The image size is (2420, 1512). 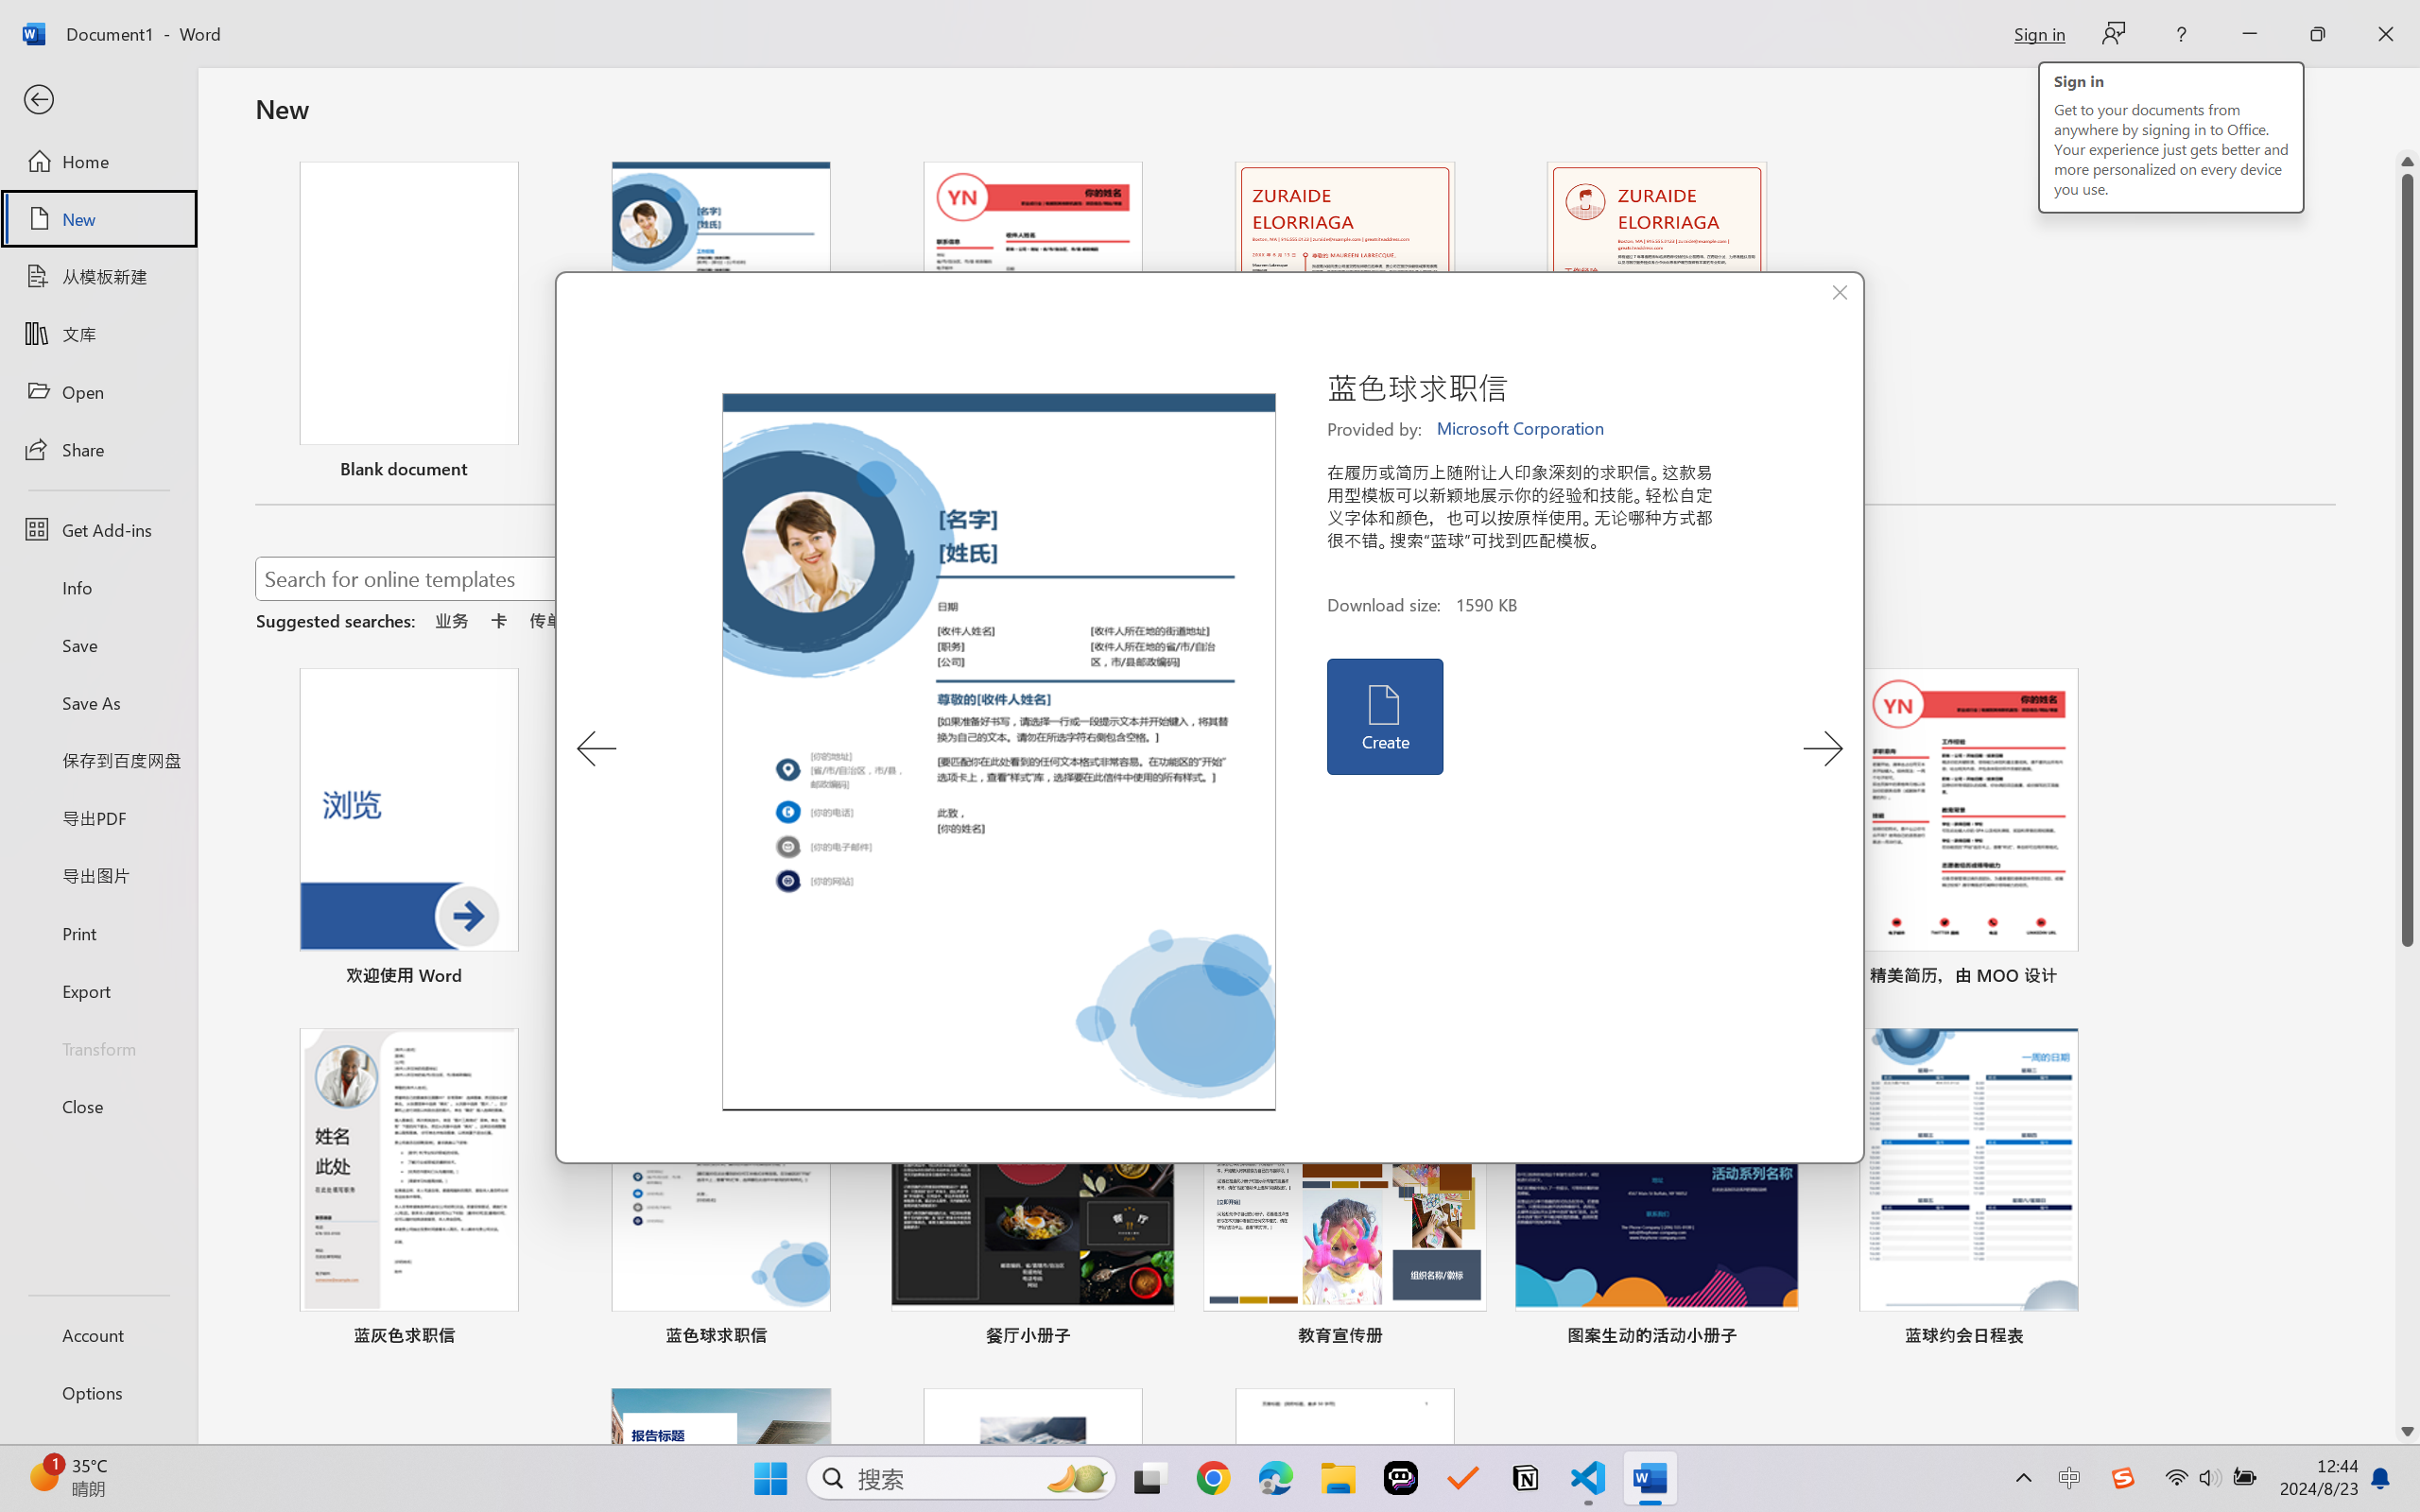 What do you see at coordinates (2408, 1183) in the screenshot?
I see `Page down` at bounding box center [2408, 1183].